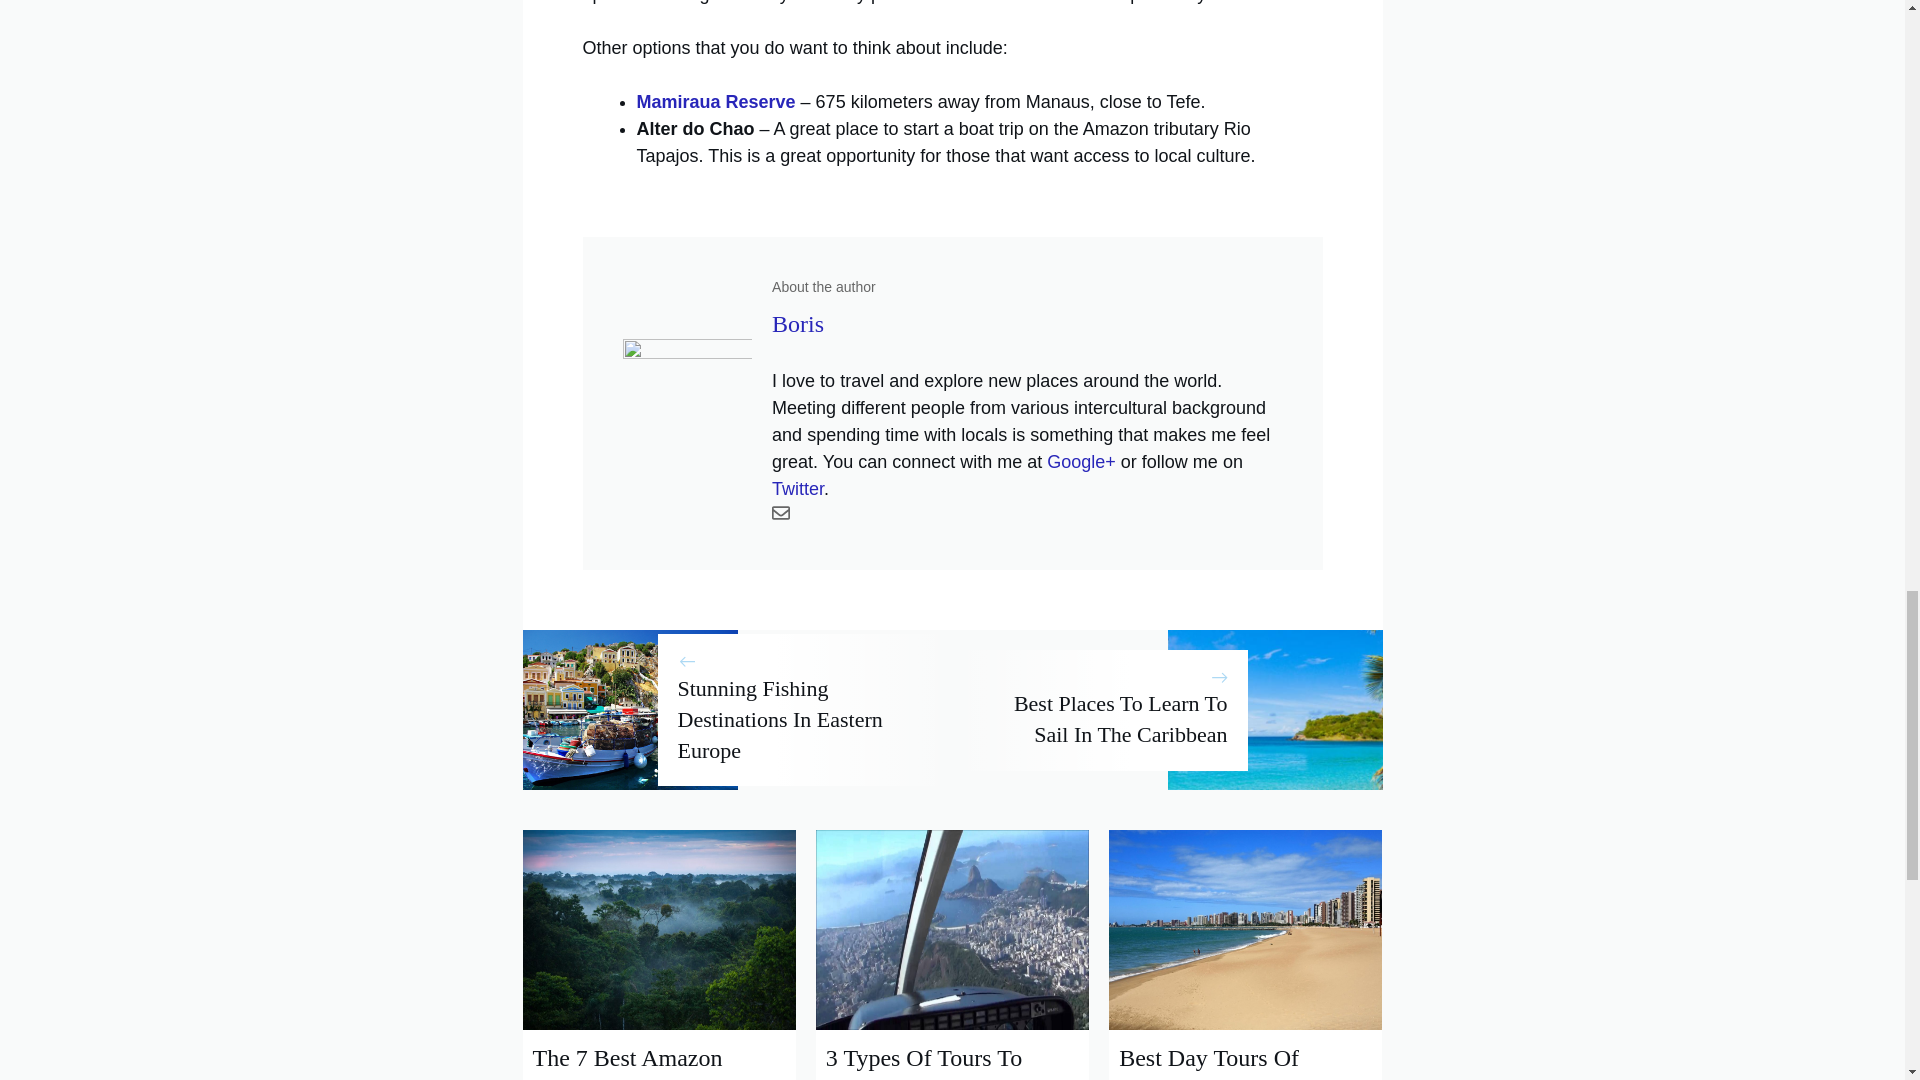  What do you see at coordinates (780, 719) in the screenshot?
I see `Stunning Fishing Destinations In Eastern Europe` at bounding box center [780, 719].